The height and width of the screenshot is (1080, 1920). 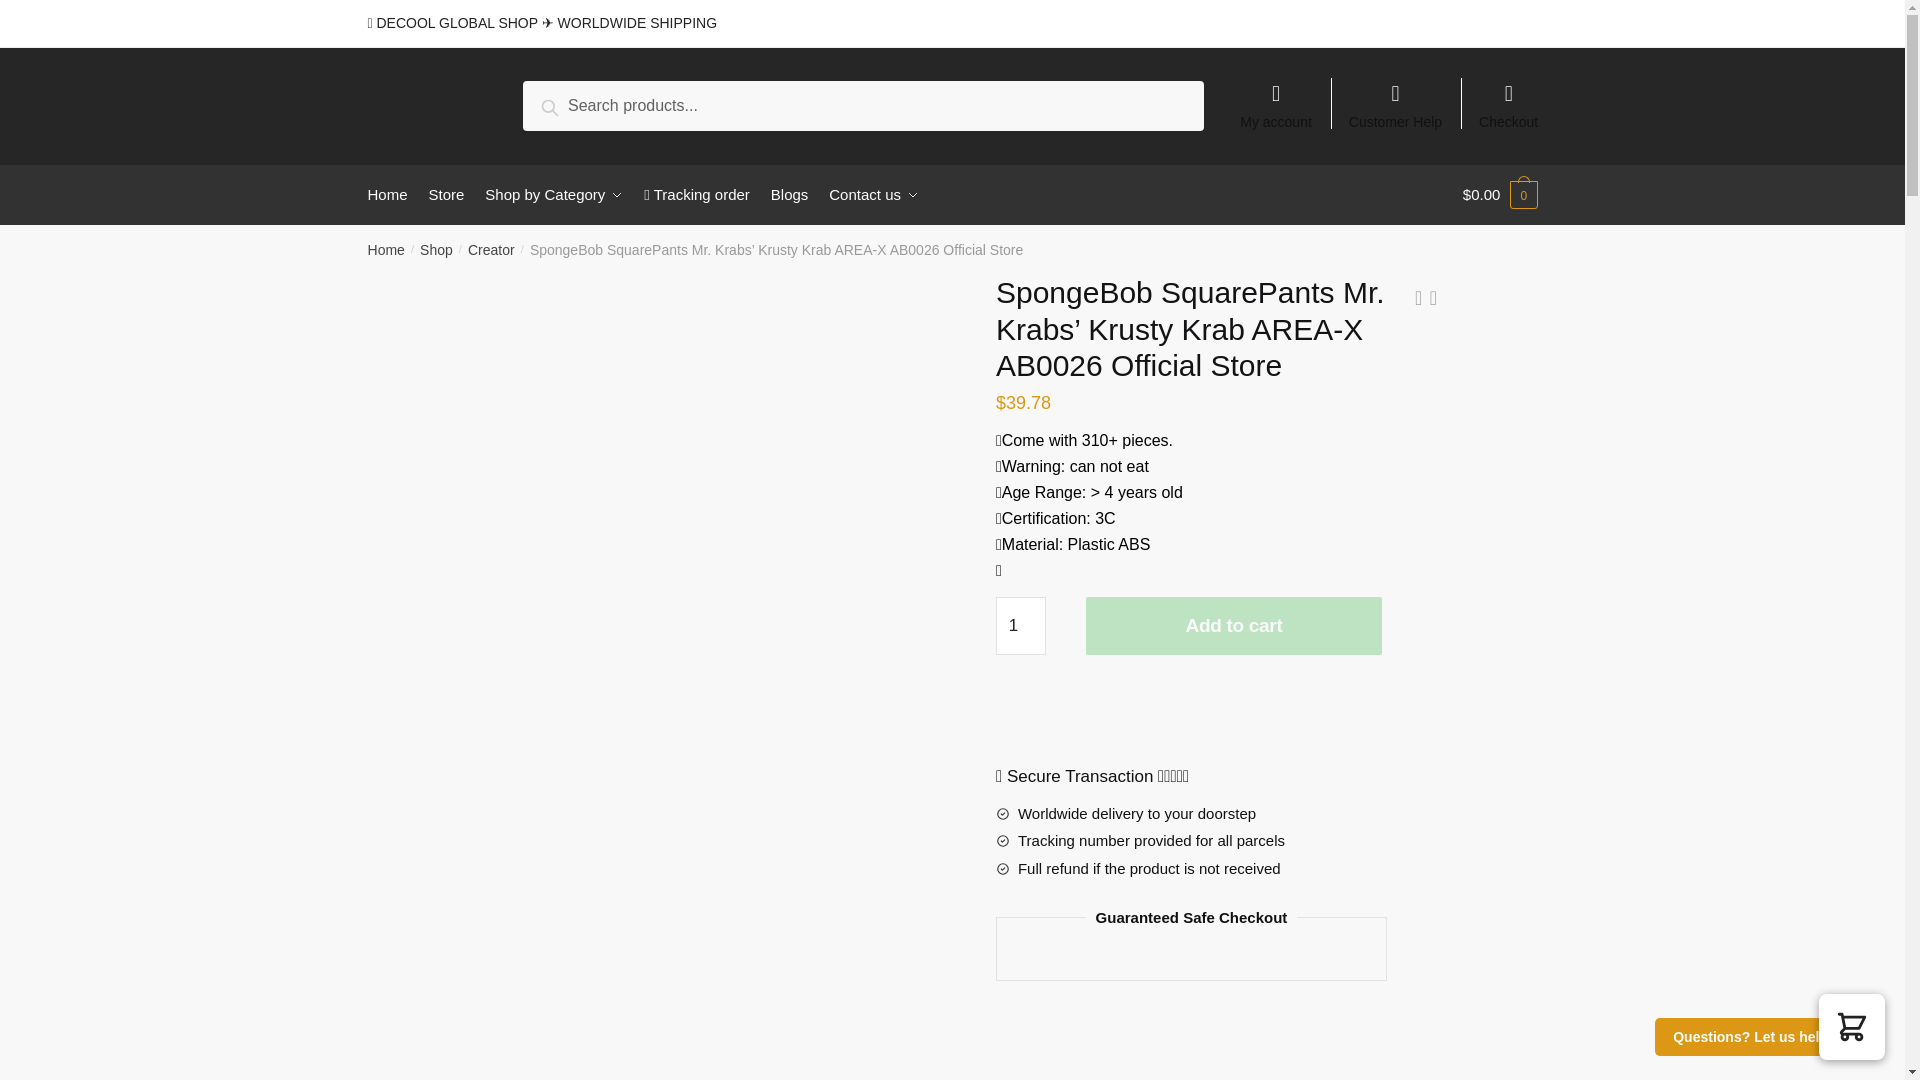 I want to click on Shop, so click(x=436, y=250).